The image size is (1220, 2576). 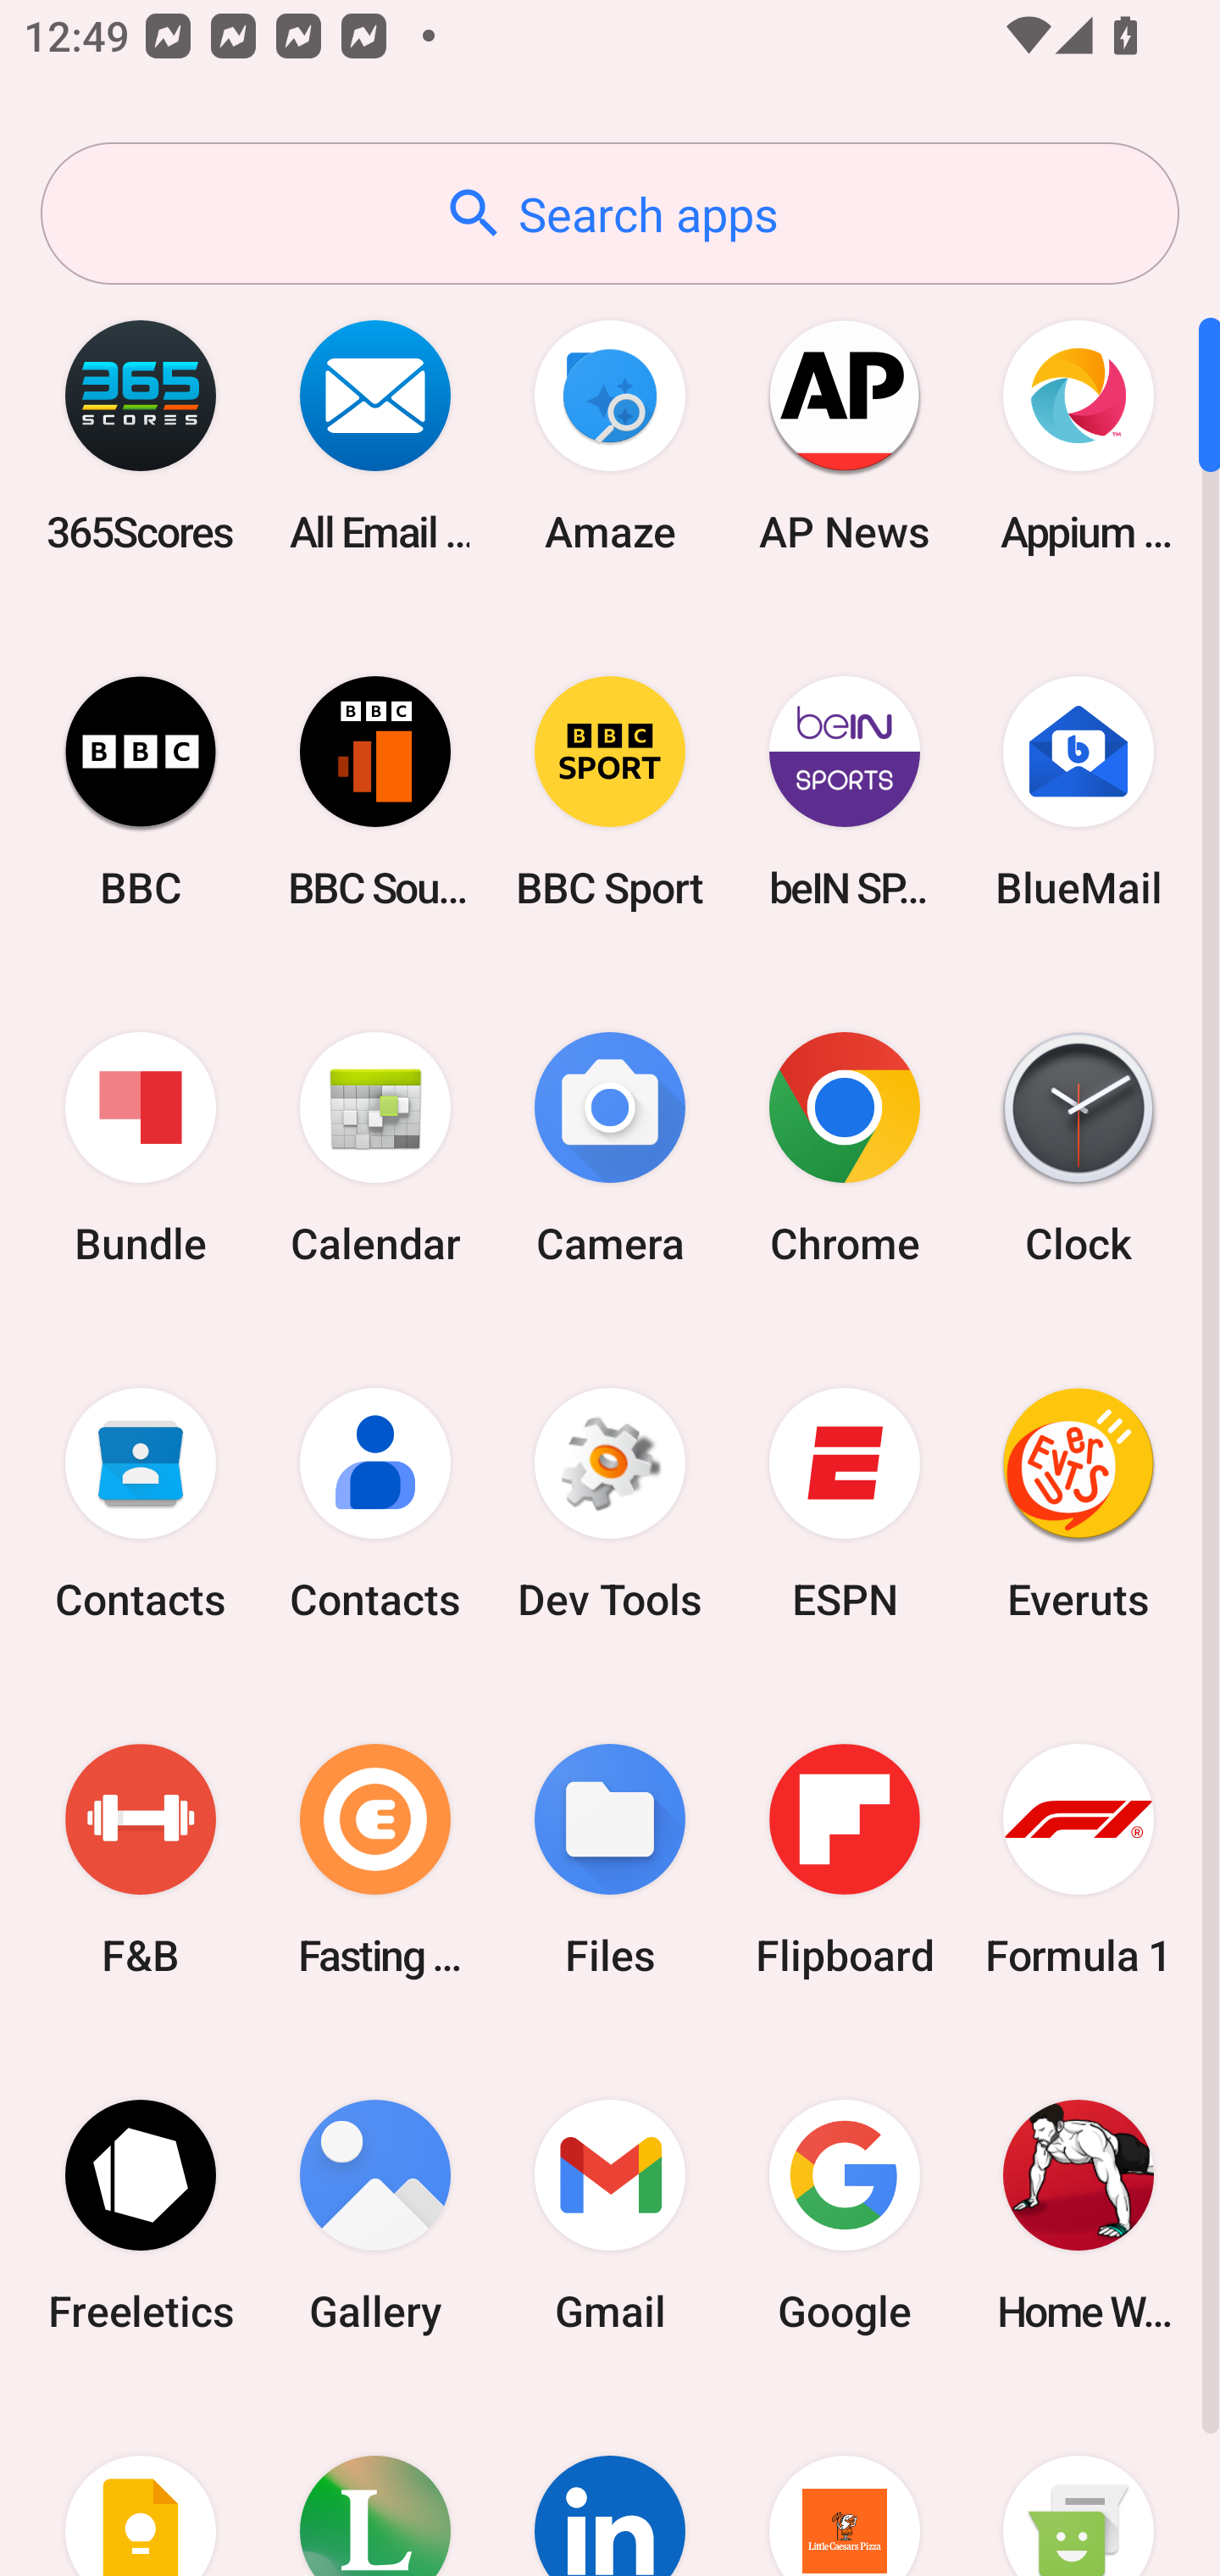 I want to click on Everuts, so click(x=1079, y=1504).